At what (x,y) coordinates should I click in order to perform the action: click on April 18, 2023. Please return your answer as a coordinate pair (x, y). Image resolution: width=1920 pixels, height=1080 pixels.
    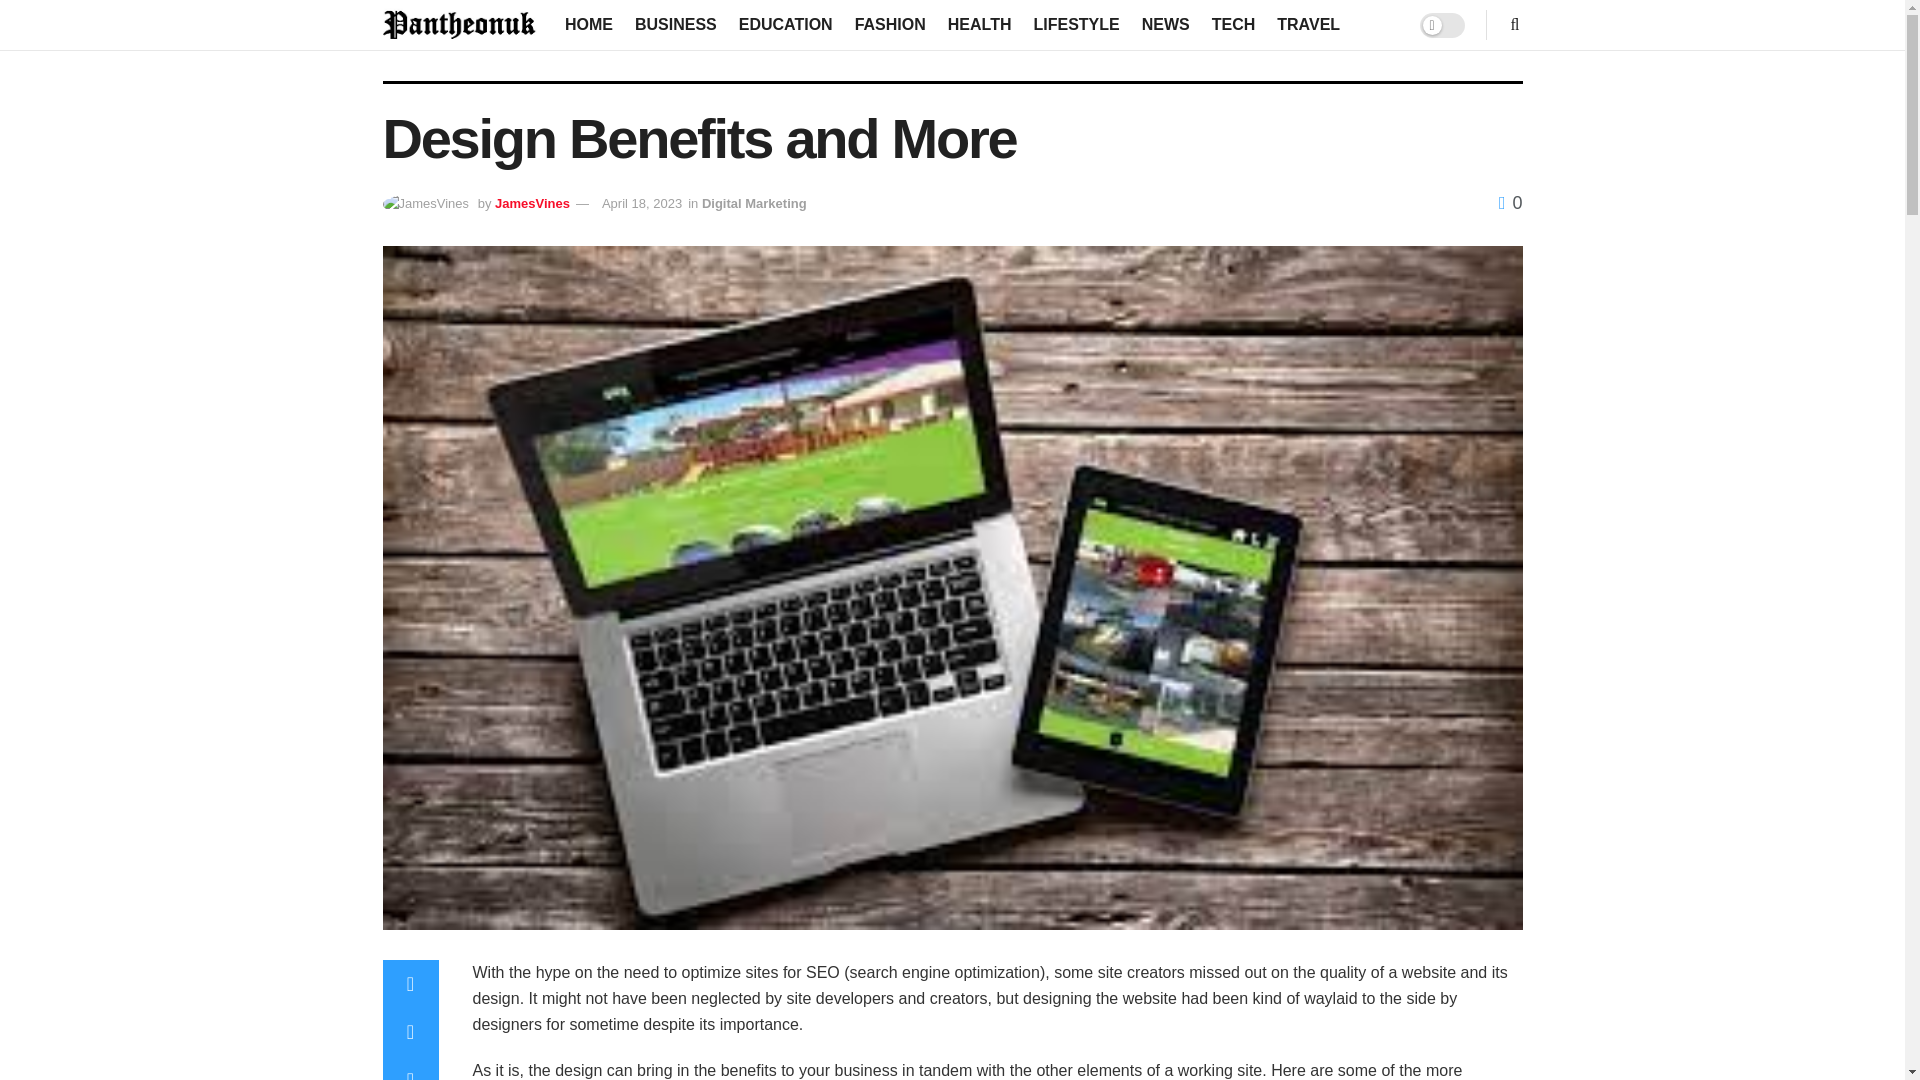
    Looking at the image, I should click on (642, 202).